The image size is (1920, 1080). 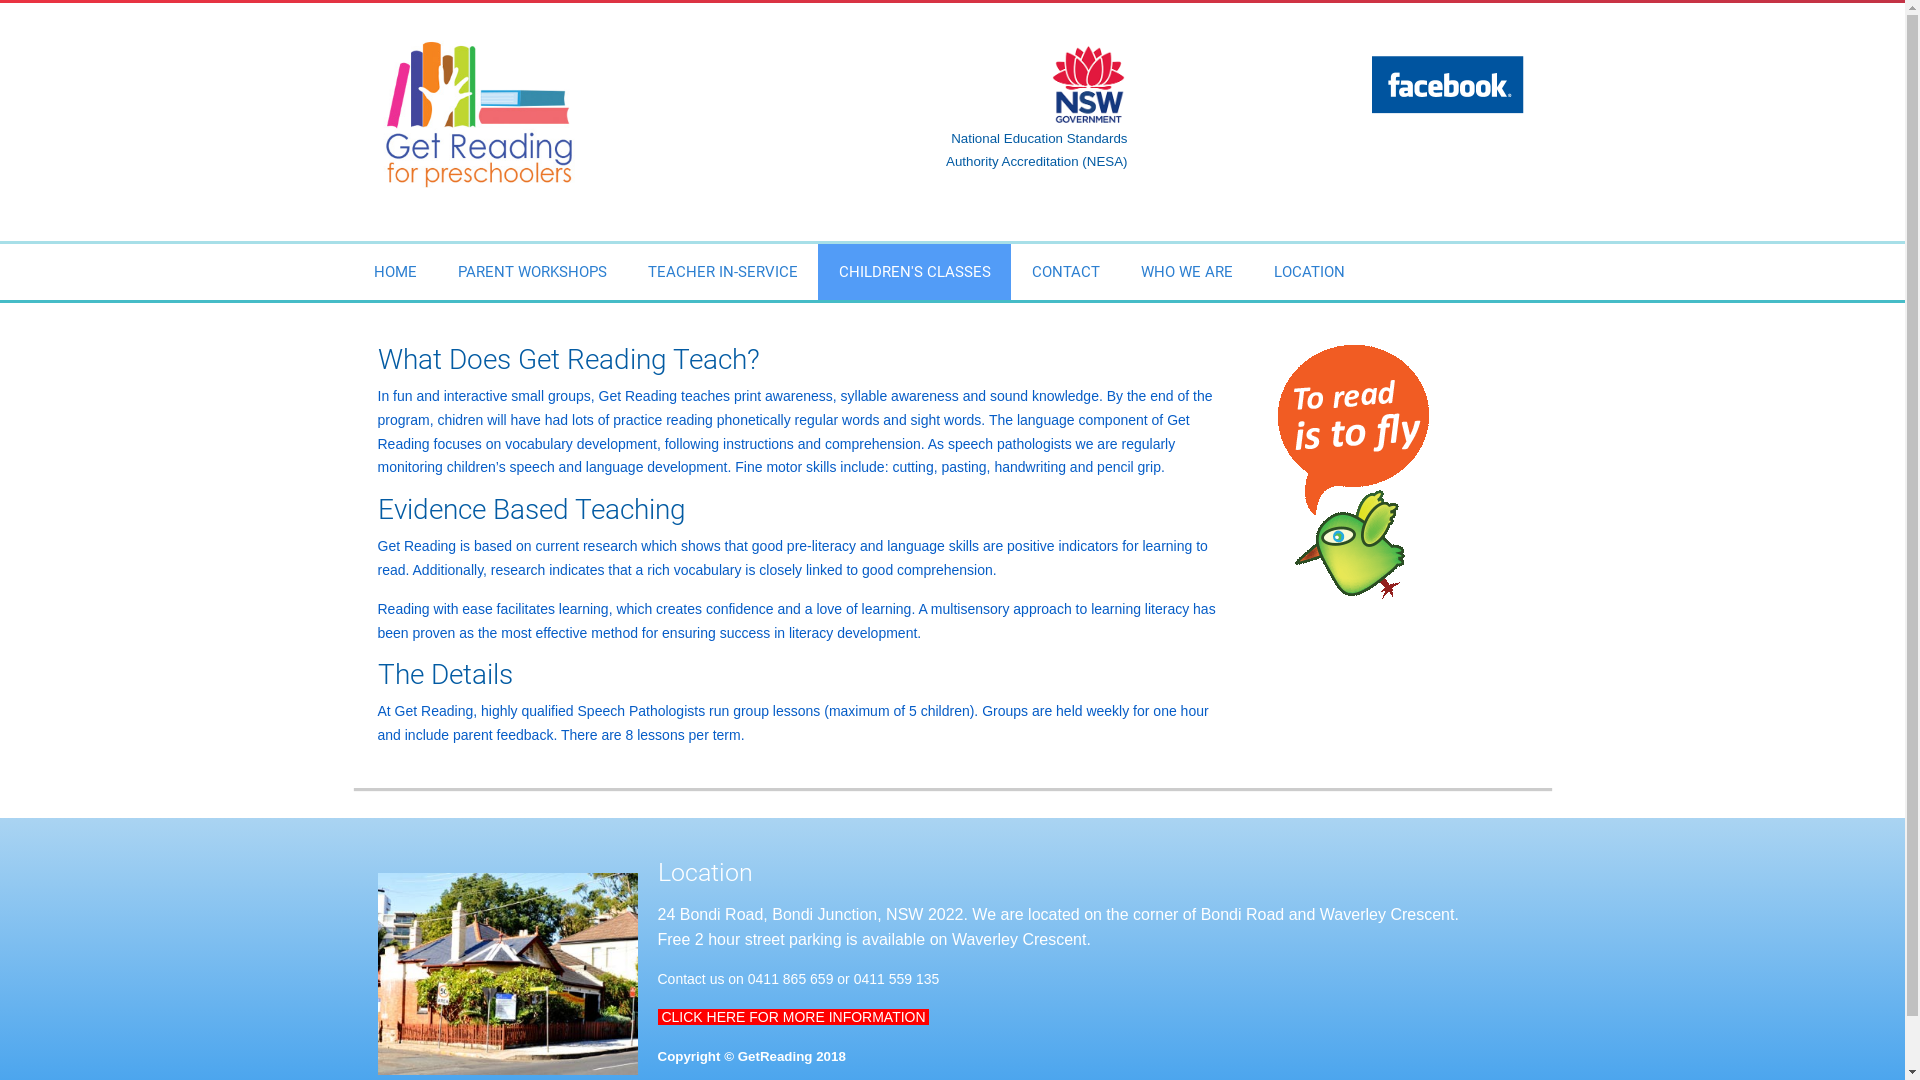 I want to click on LOCATION, so click(x=1310, y=272).